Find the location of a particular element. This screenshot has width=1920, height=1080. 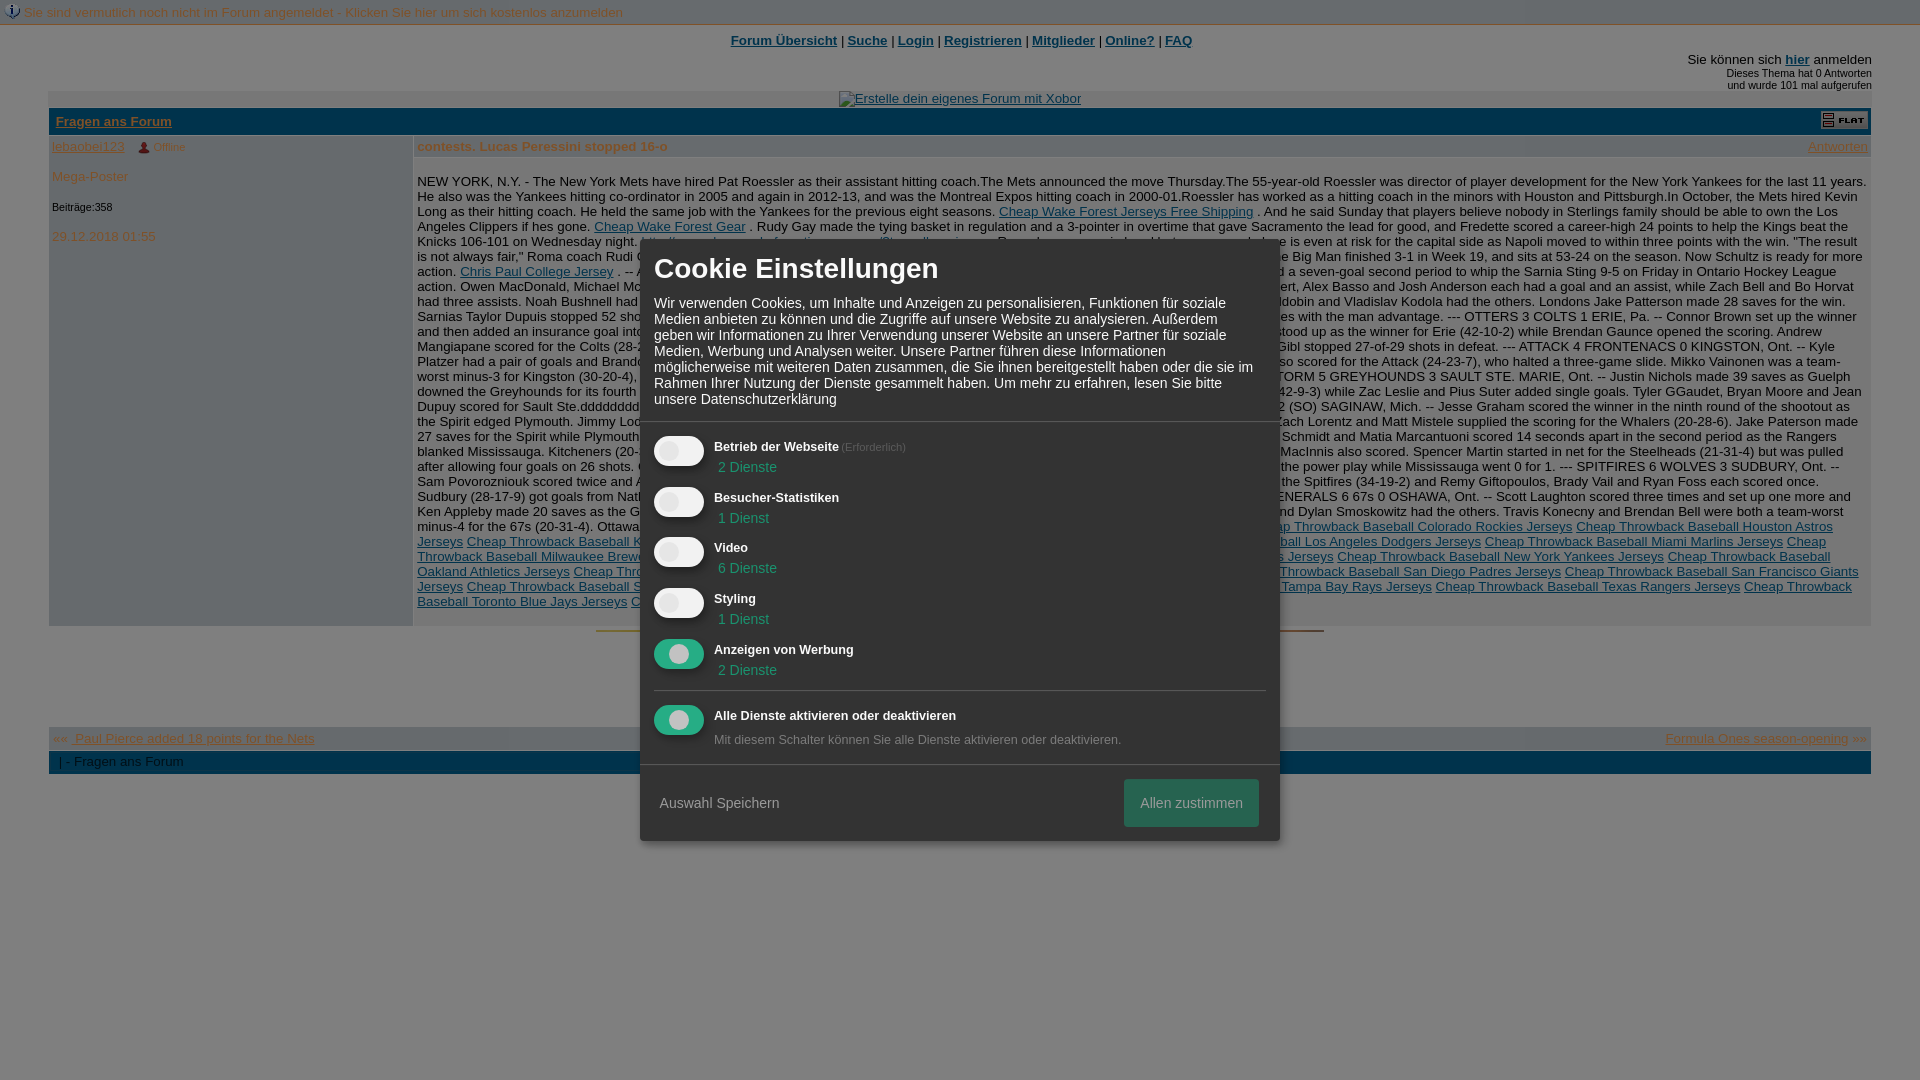

Cheap Throwback Baseball Los Angeles Angels Jerseys is located at coordinates (968, 540).